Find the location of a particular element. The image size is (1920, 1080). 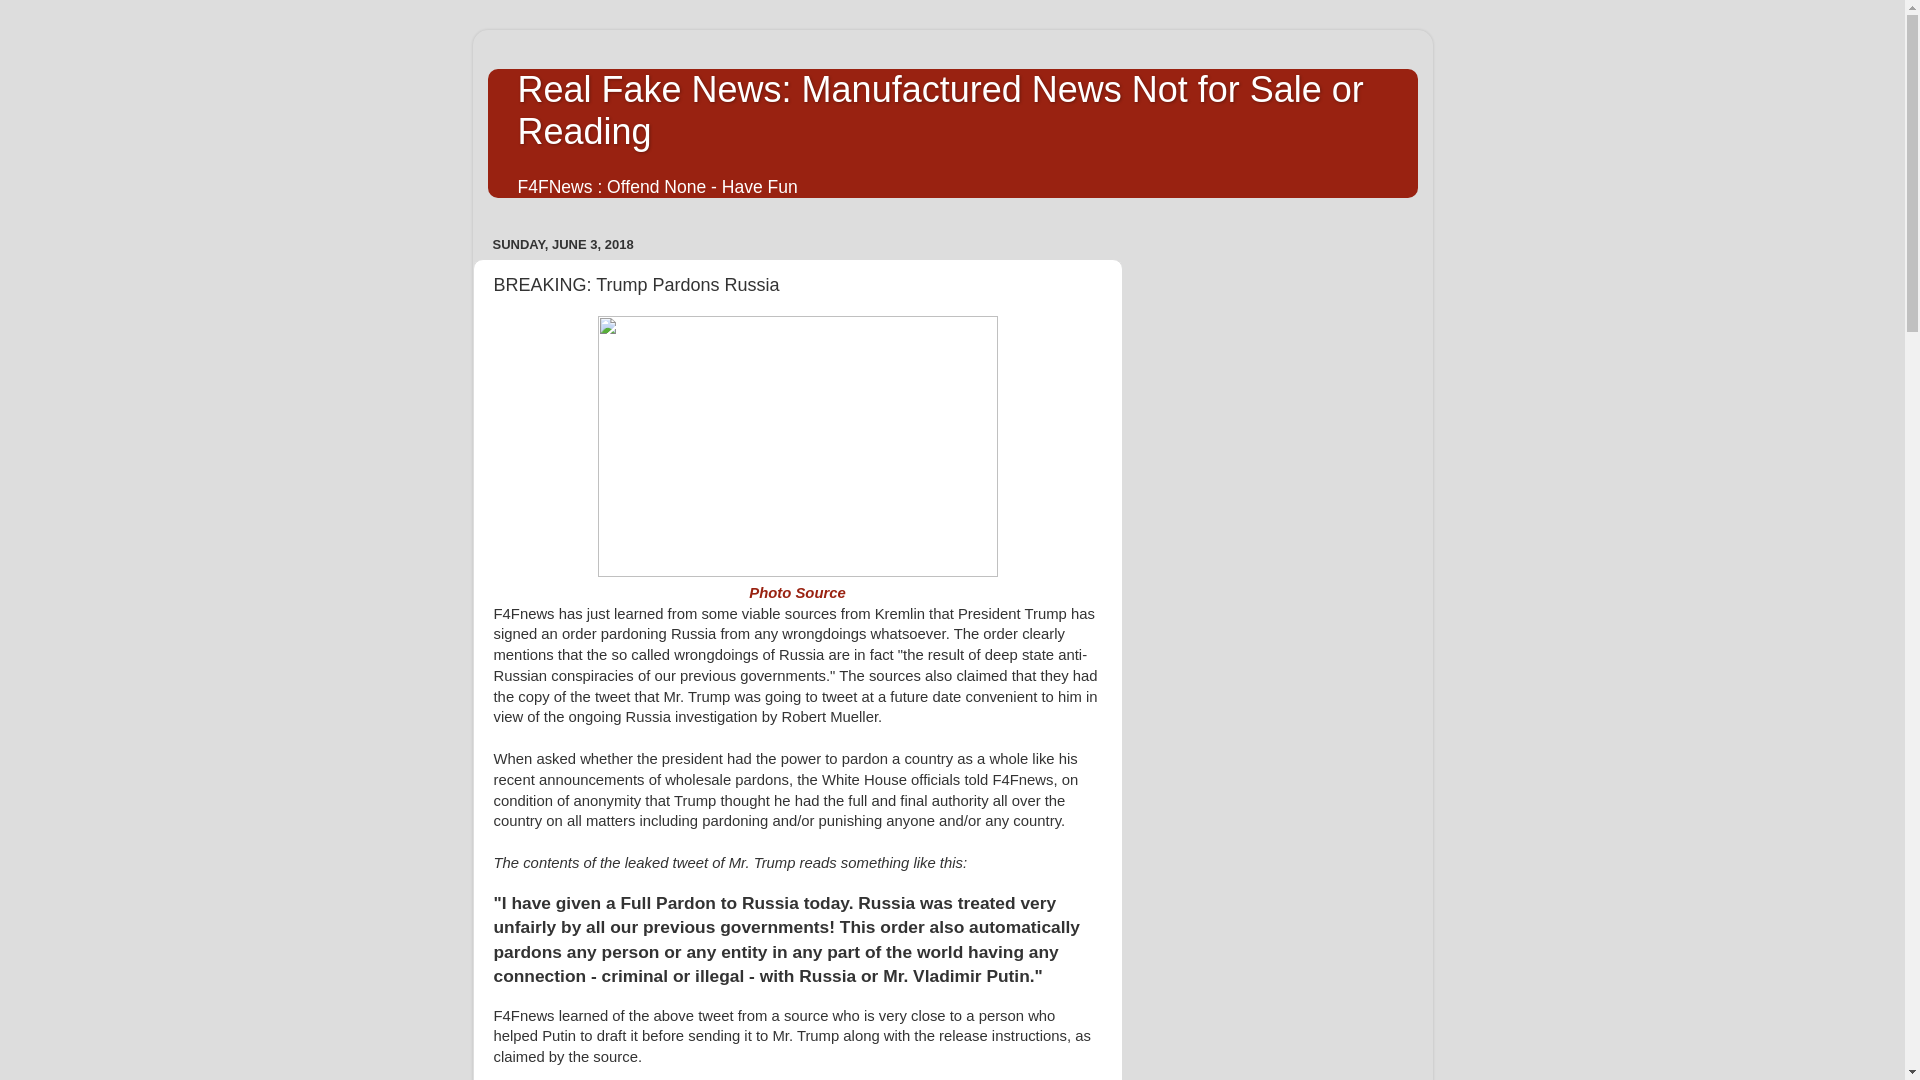

Real Fake News: Manufactured News Not for Sale or Reading is located at coordinates (940, 110).